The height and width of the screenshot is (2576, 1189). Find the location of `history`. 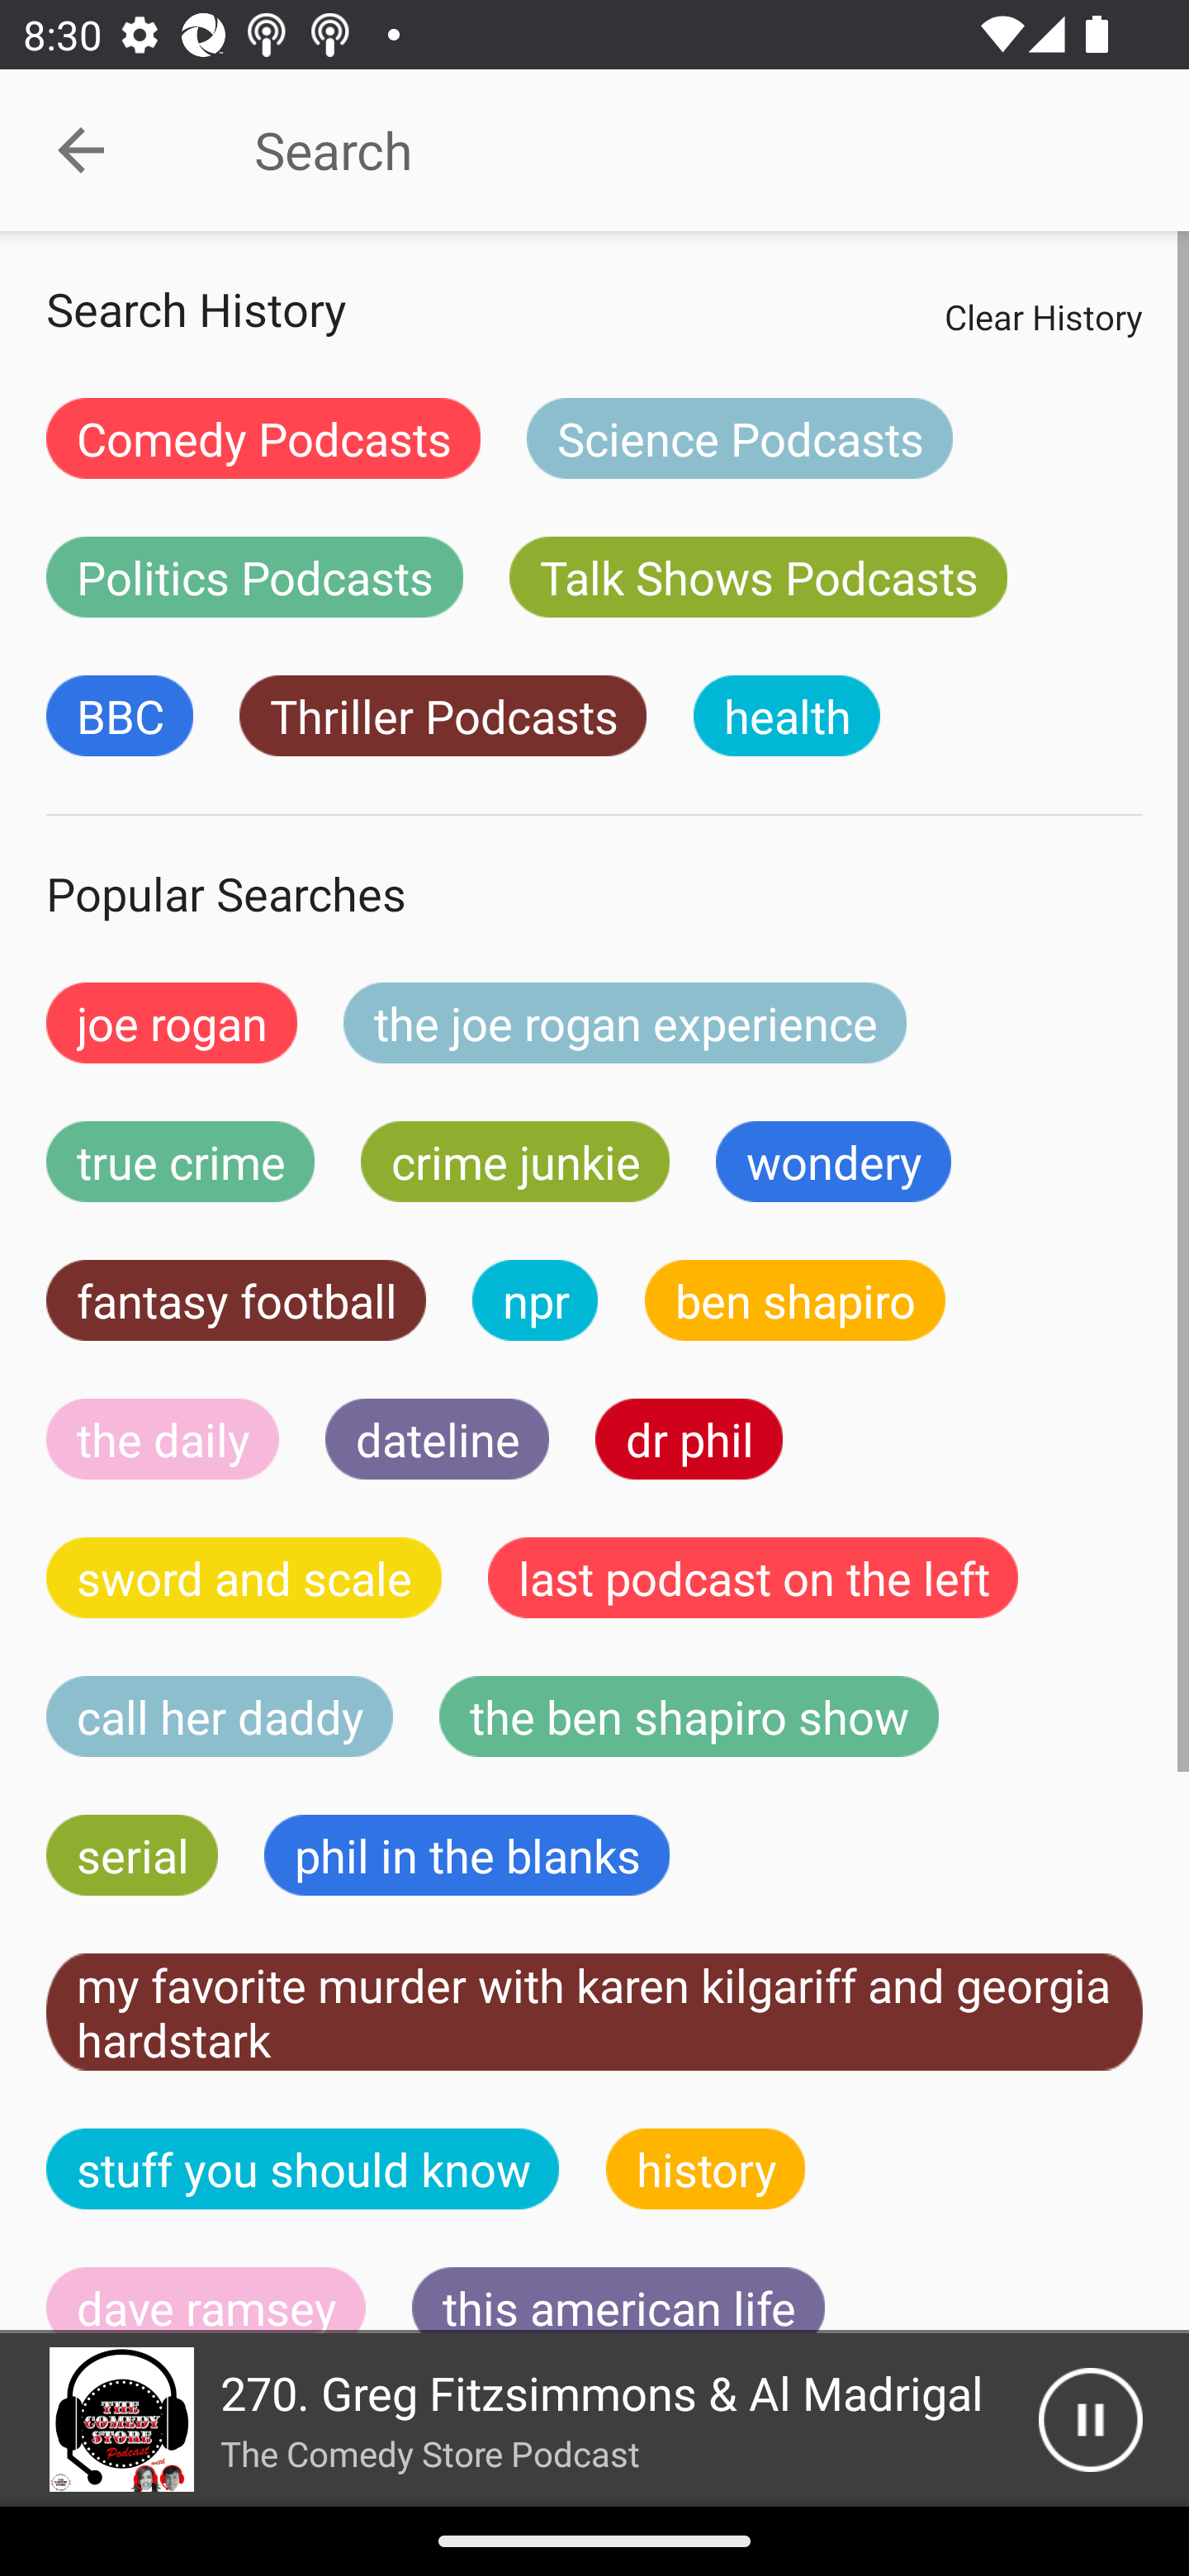

history is located at coordinates (706, 2168).